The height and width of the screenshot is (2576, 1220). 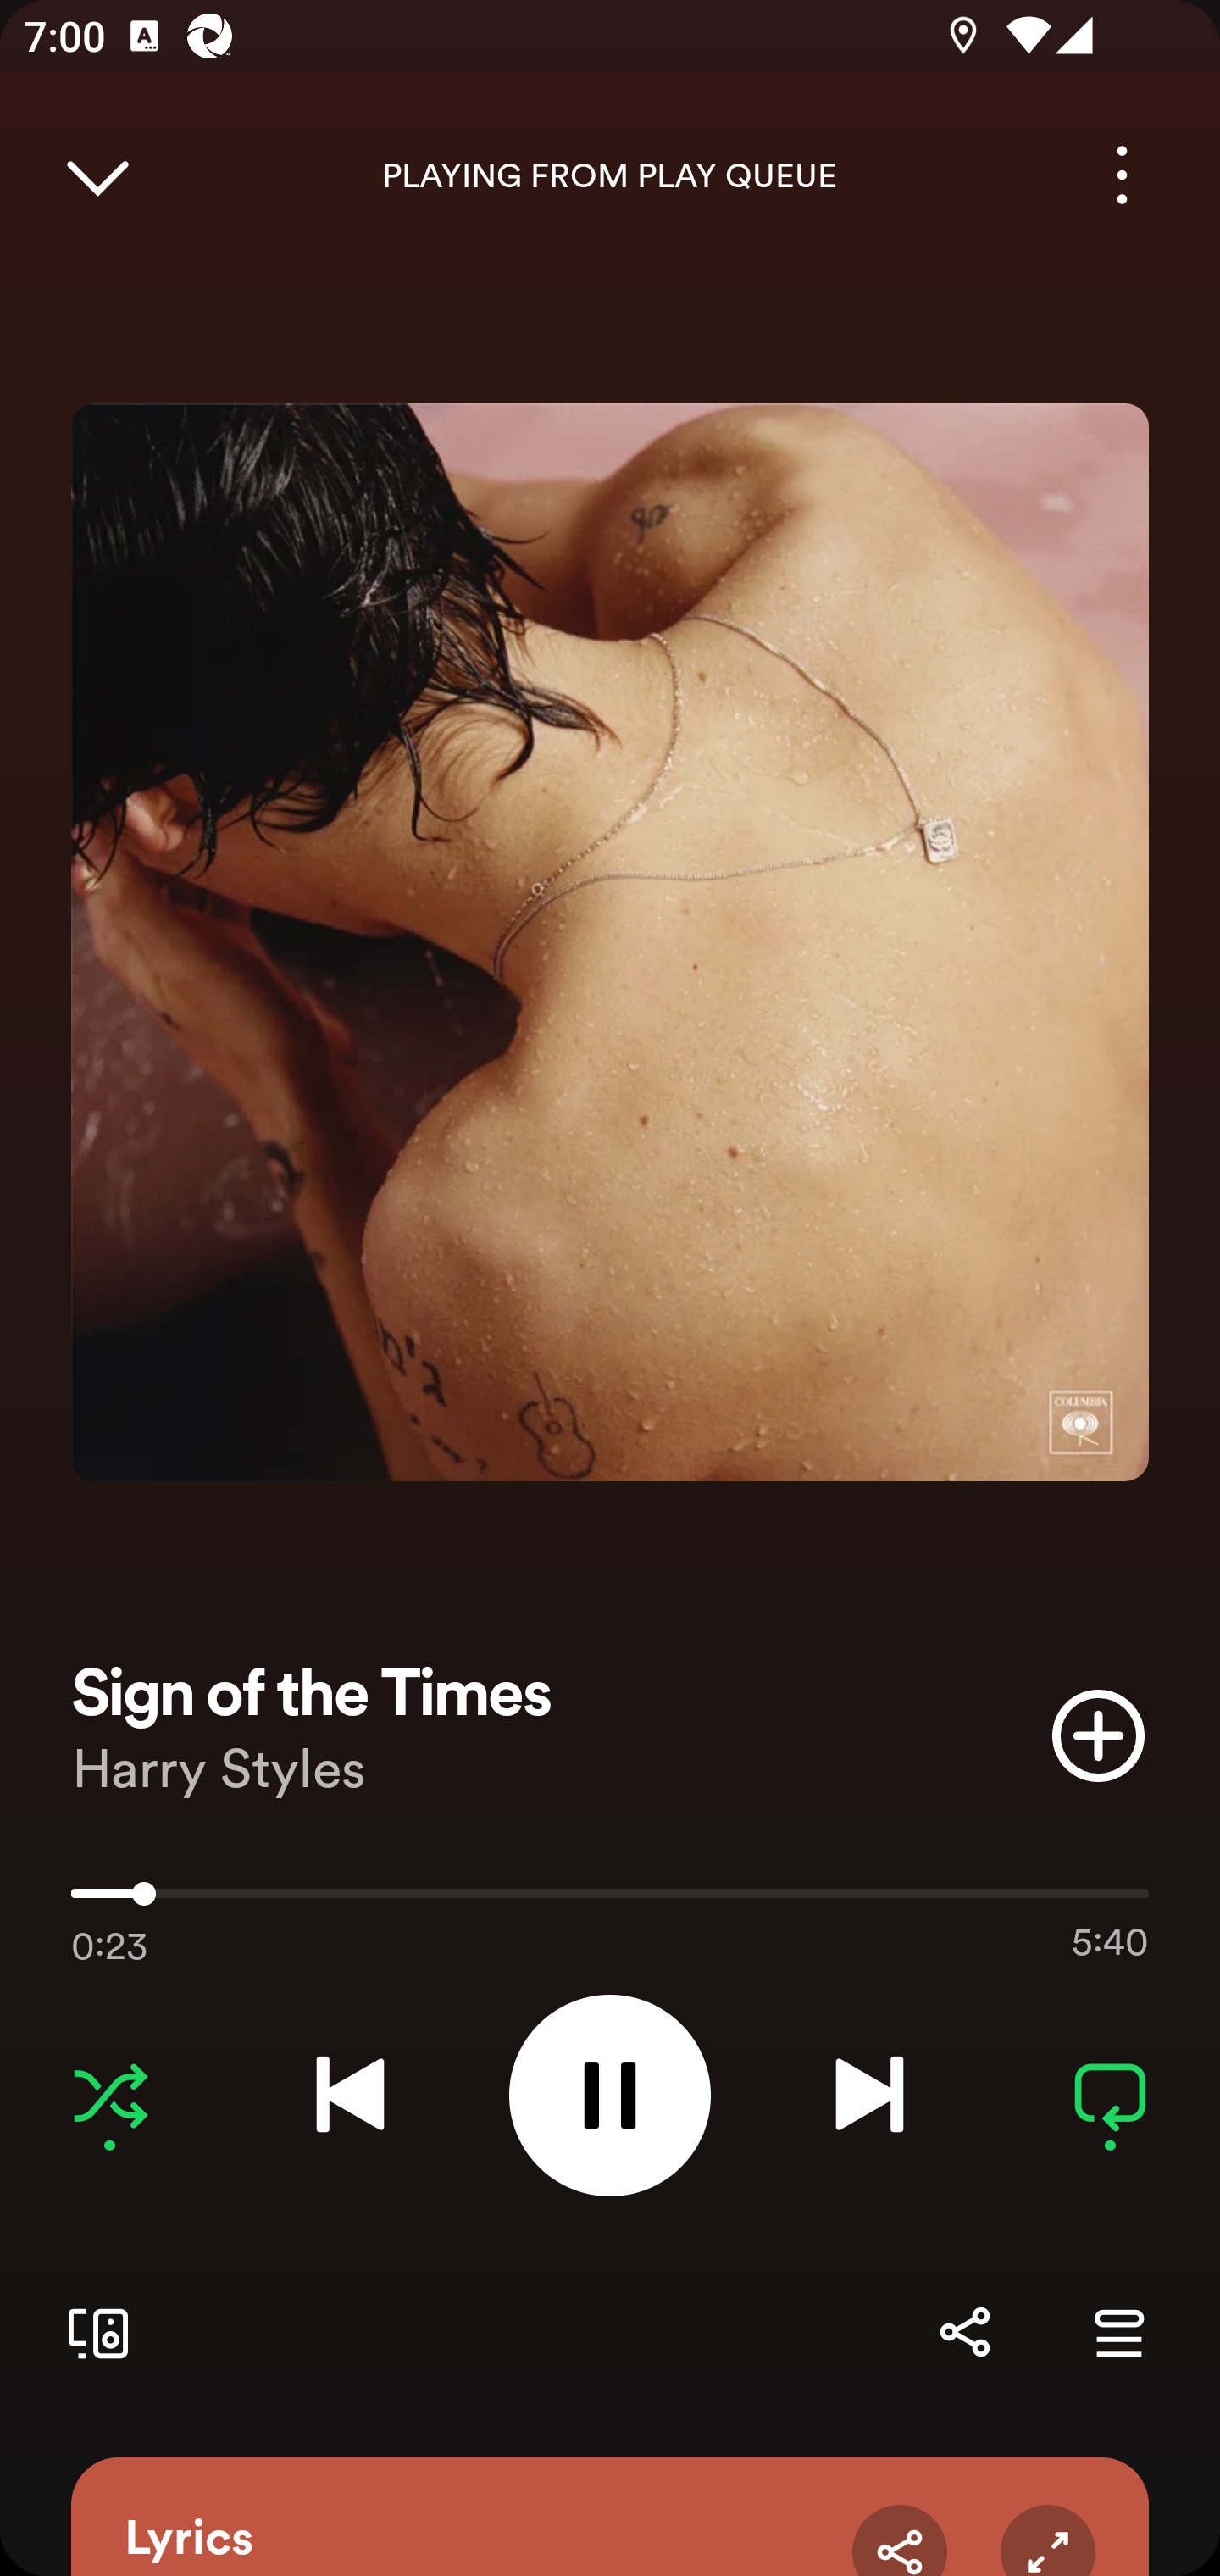 I want to click on Repeat, so click(x=1110, y=2095).